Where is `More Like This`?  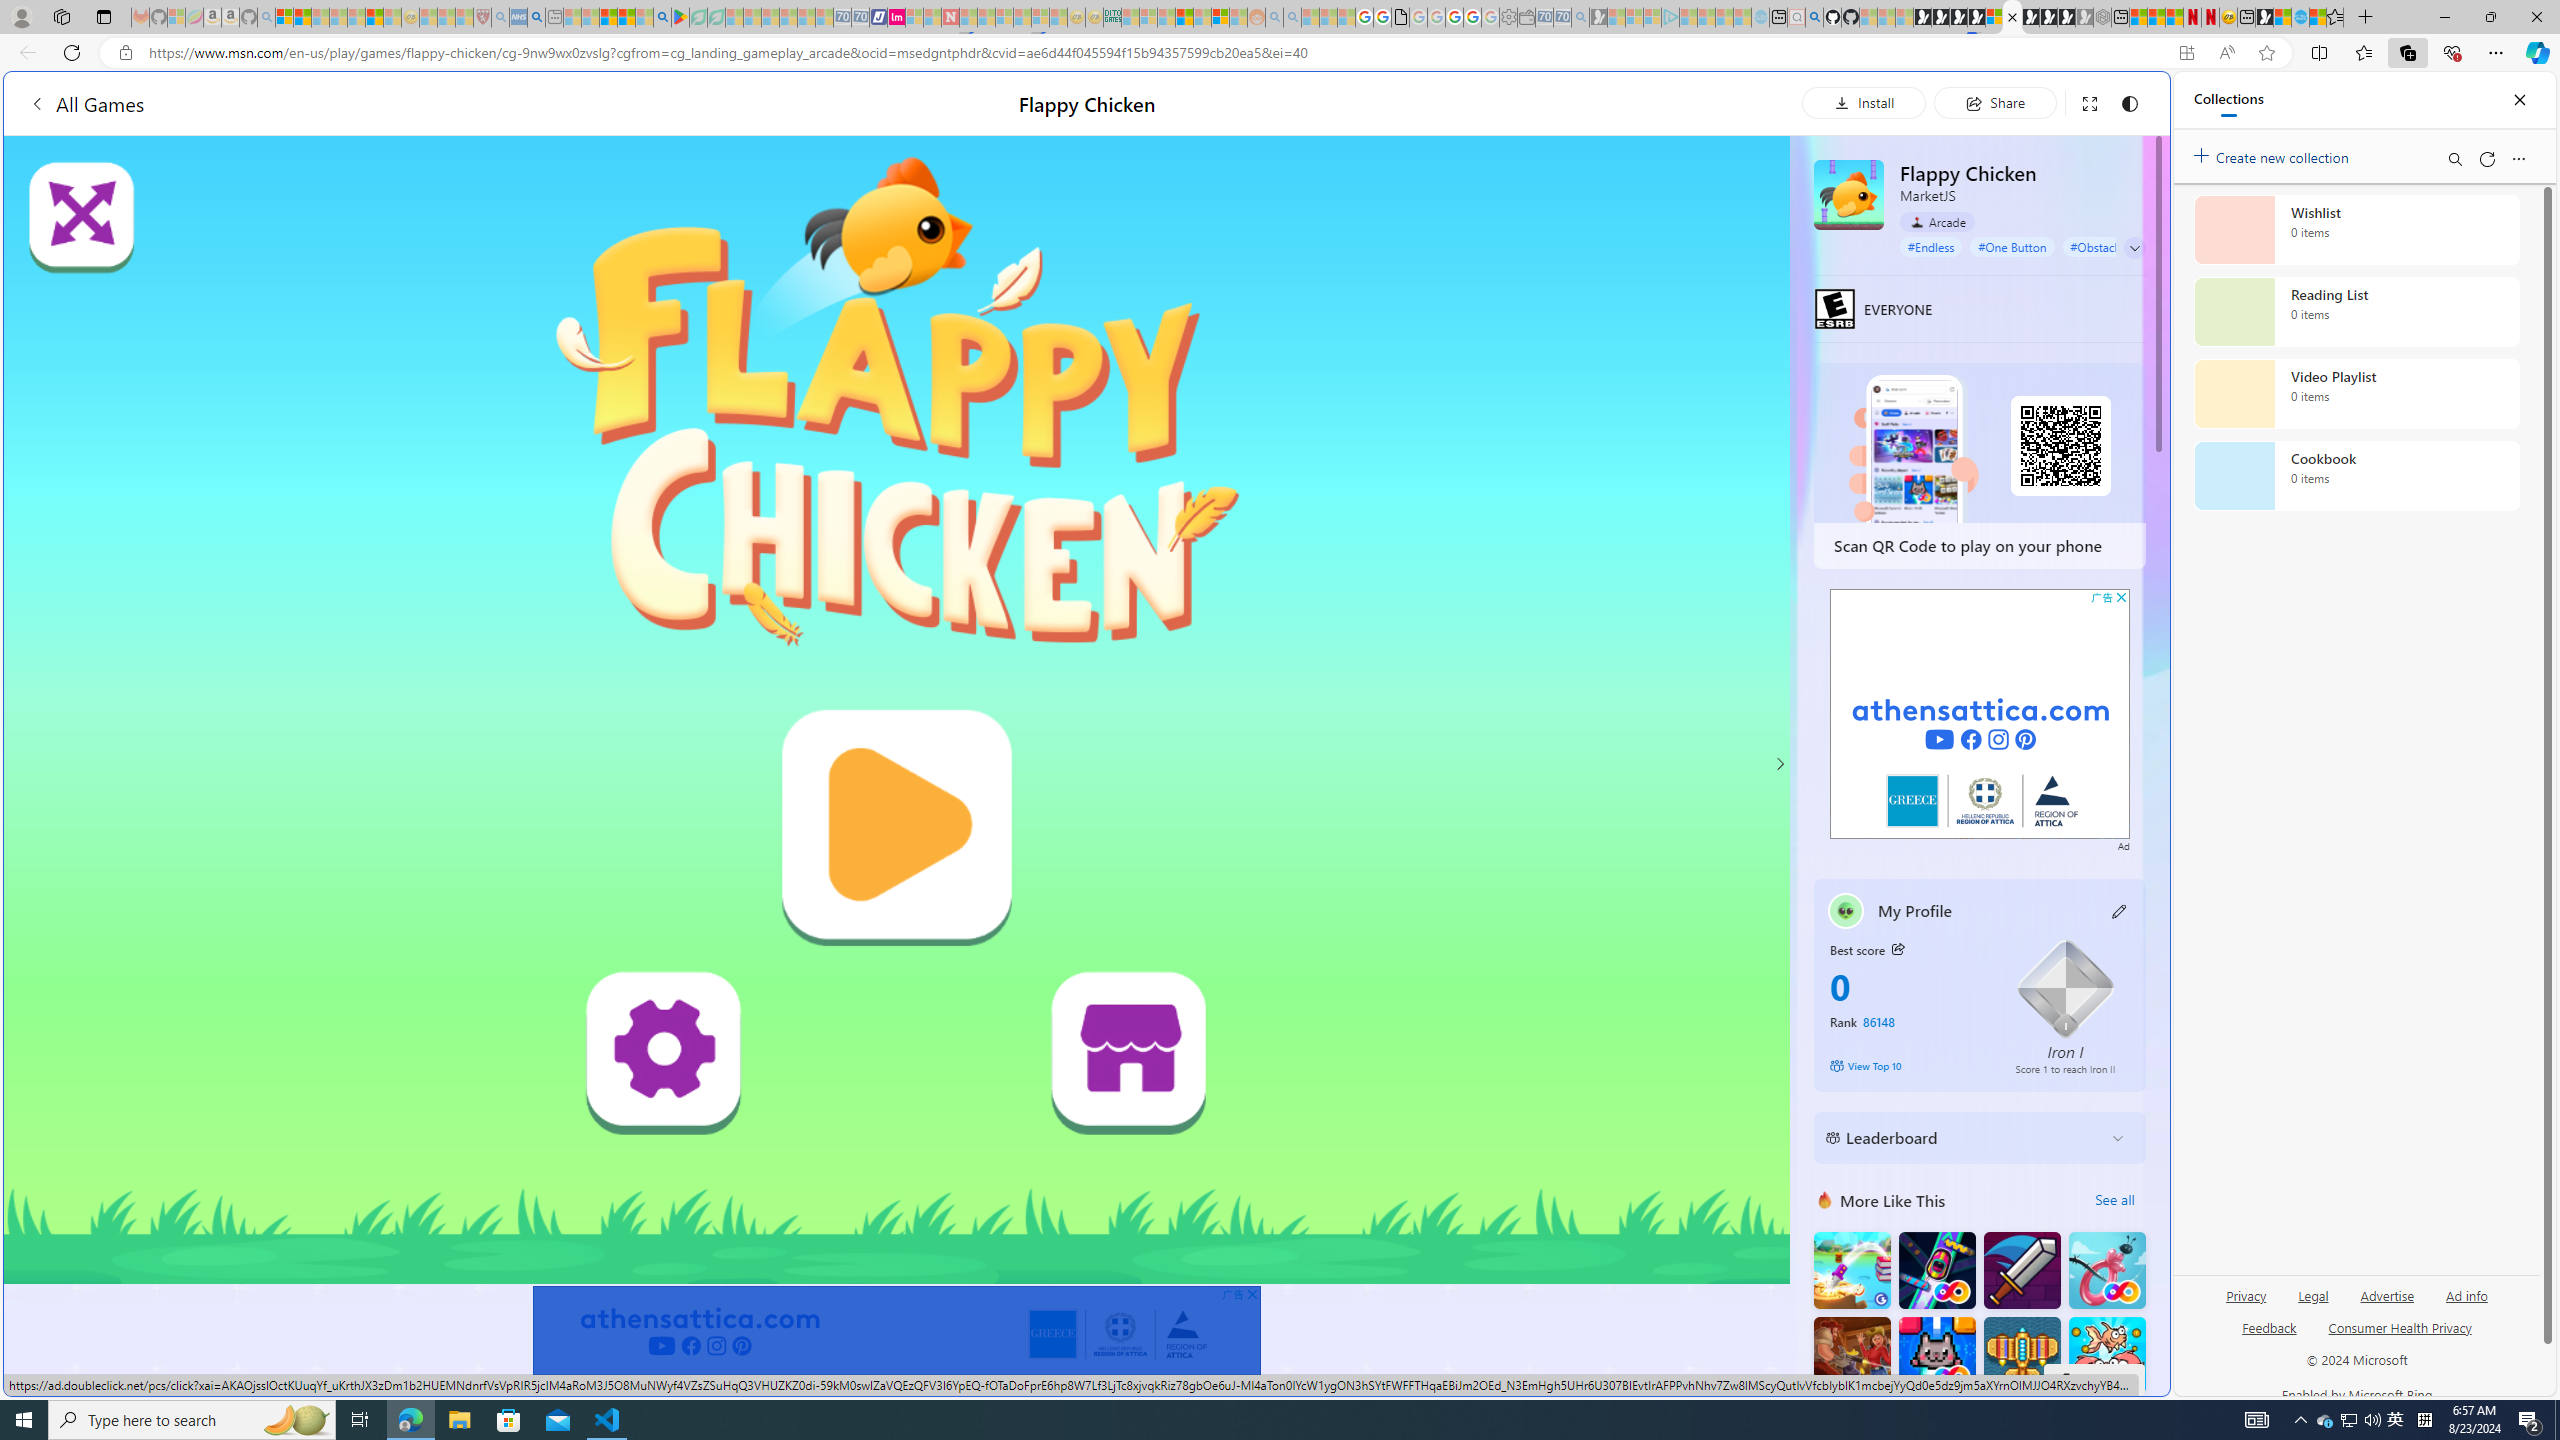
More Like This is located at coordinates (1825, 1200).